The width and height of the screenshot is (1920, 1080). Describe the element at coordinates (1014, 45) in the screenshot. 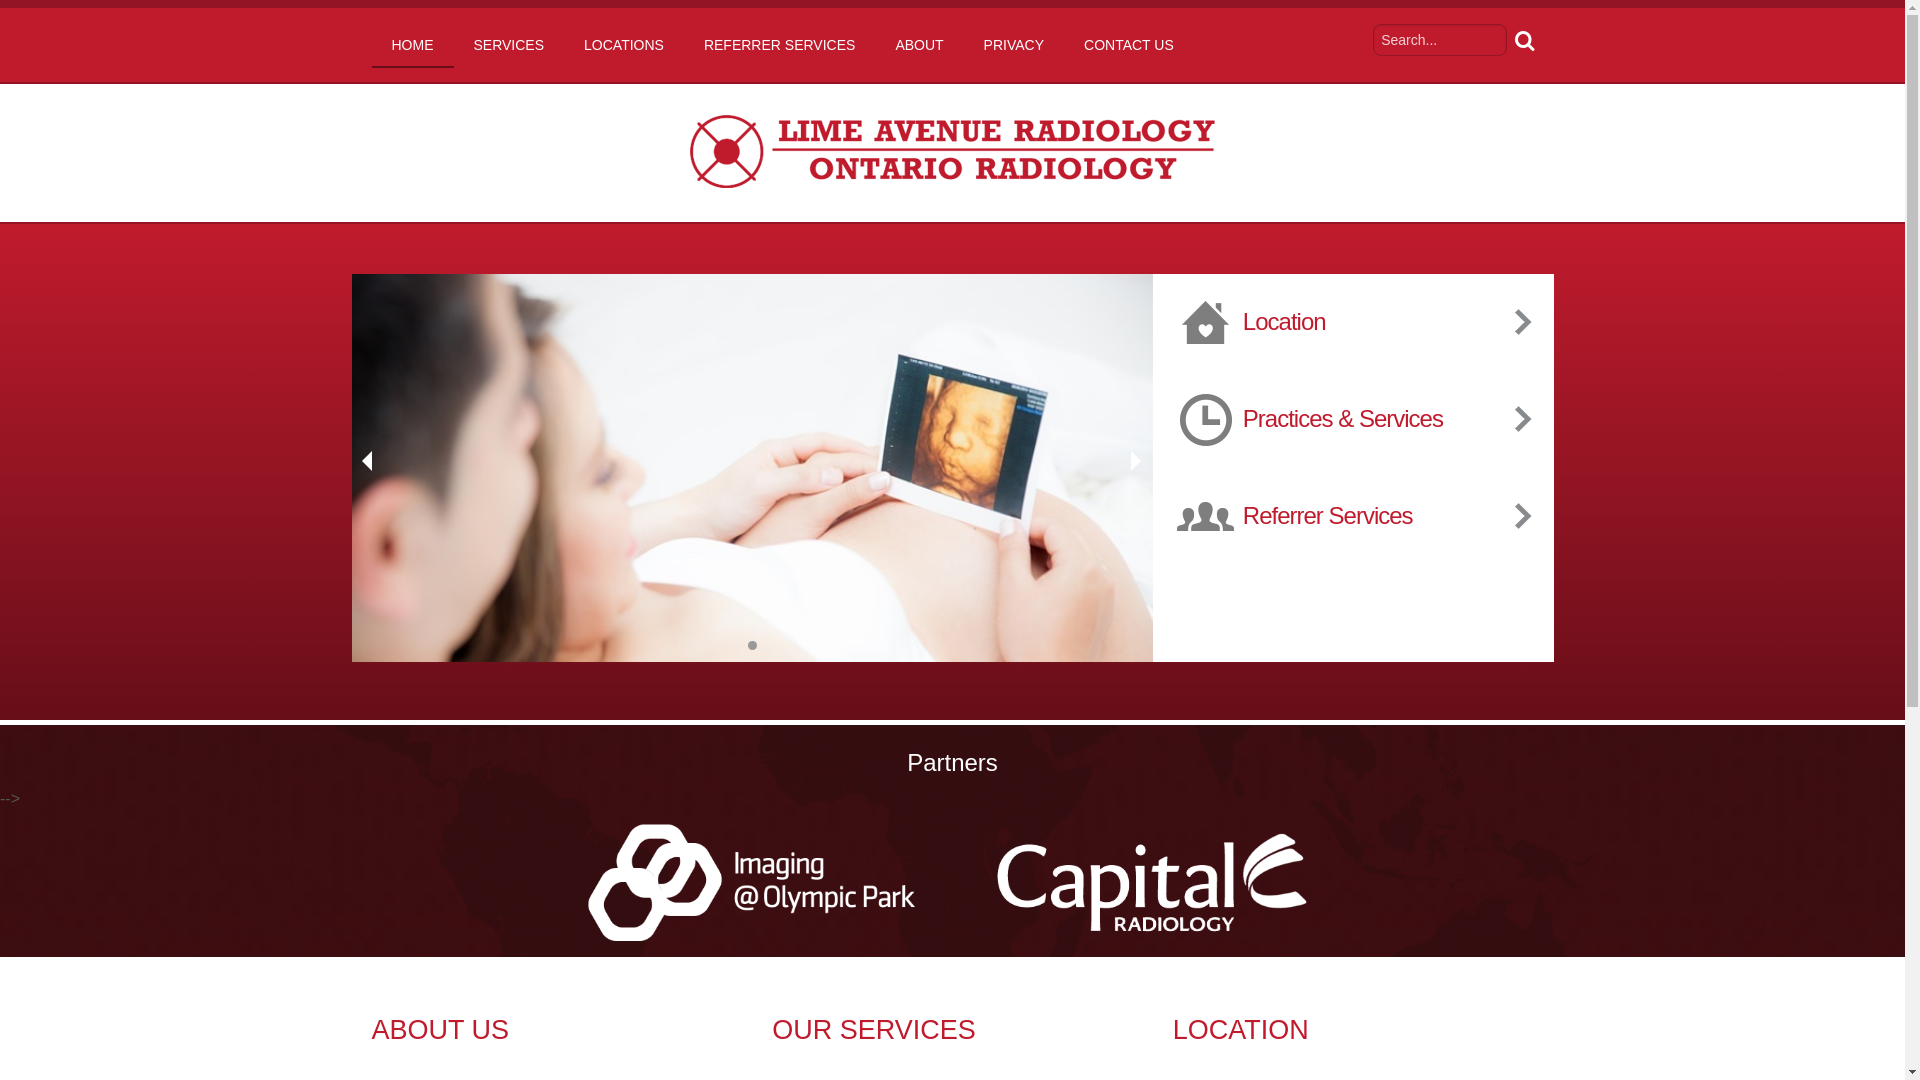

I see `PRIVACY` at that location.